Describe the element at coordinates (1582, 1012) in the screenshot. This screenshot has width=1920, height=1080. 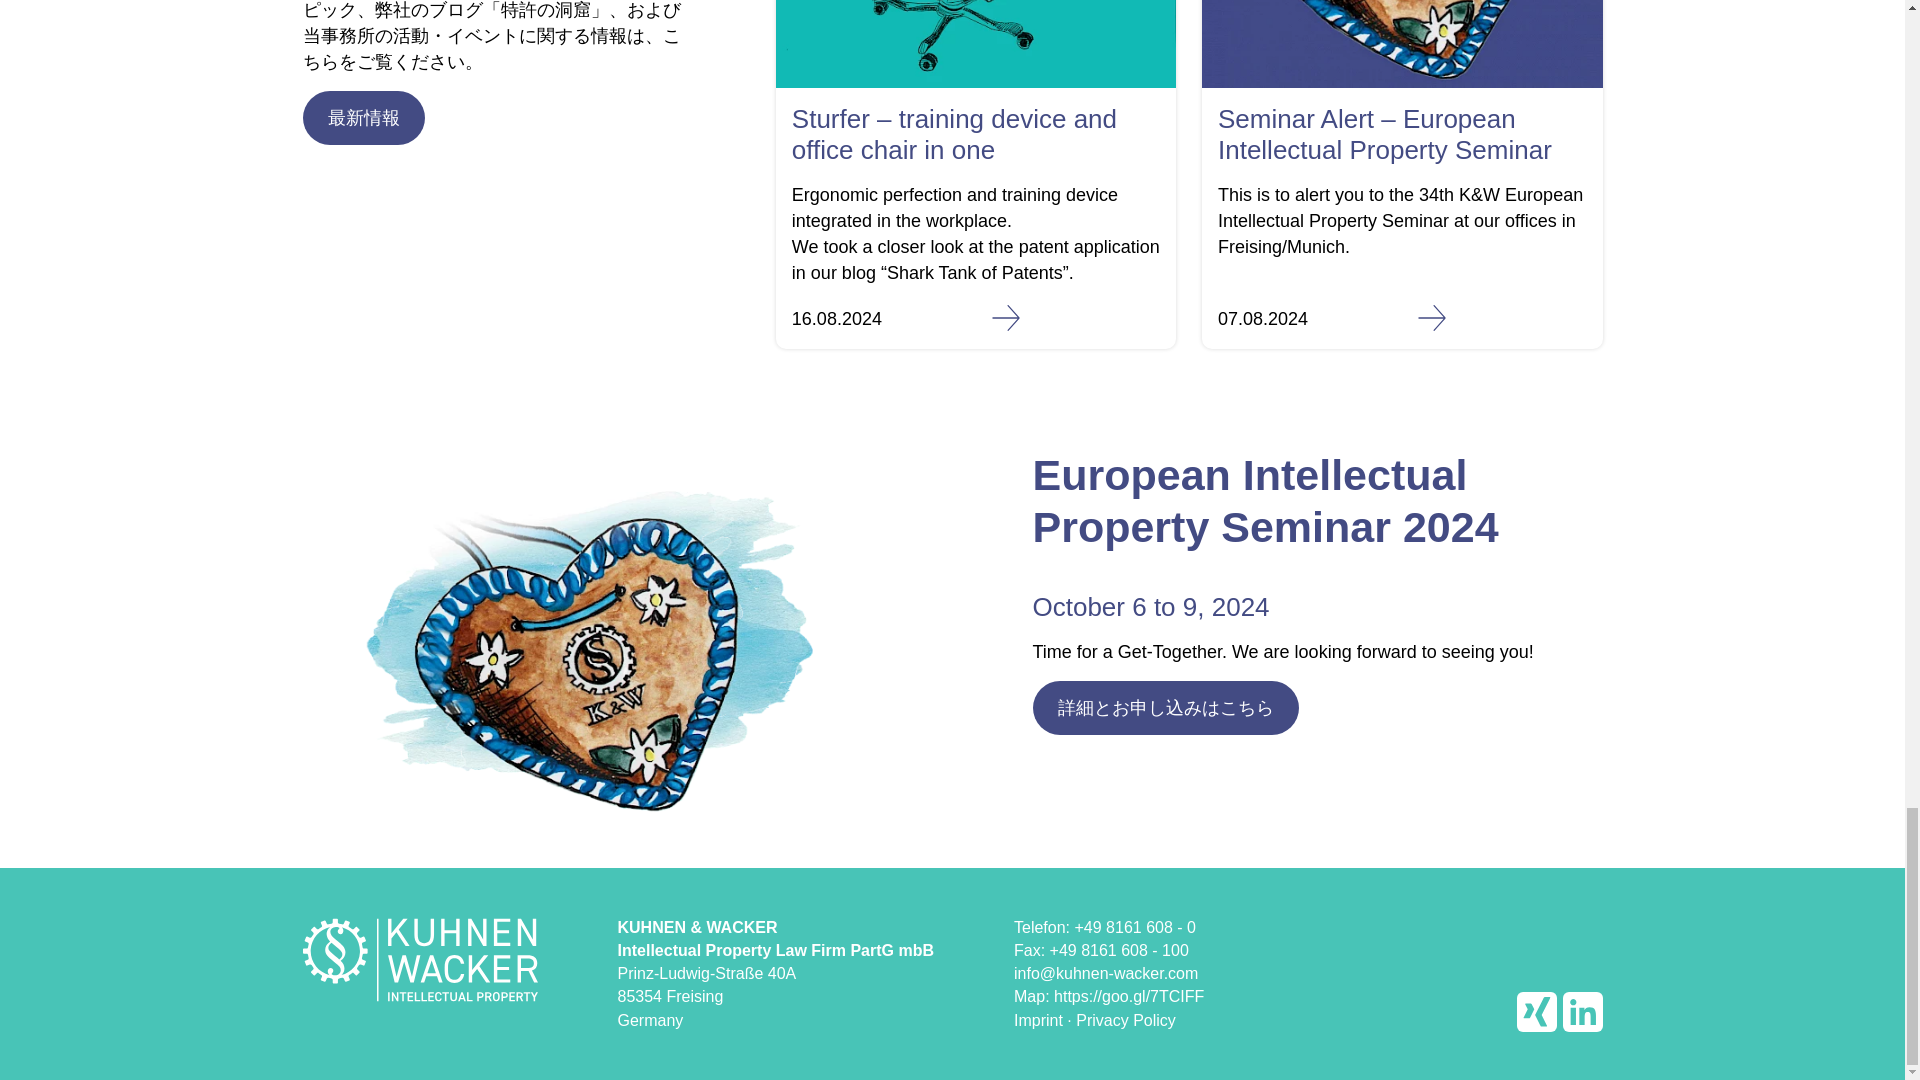
I see `Linkedin` at that location.